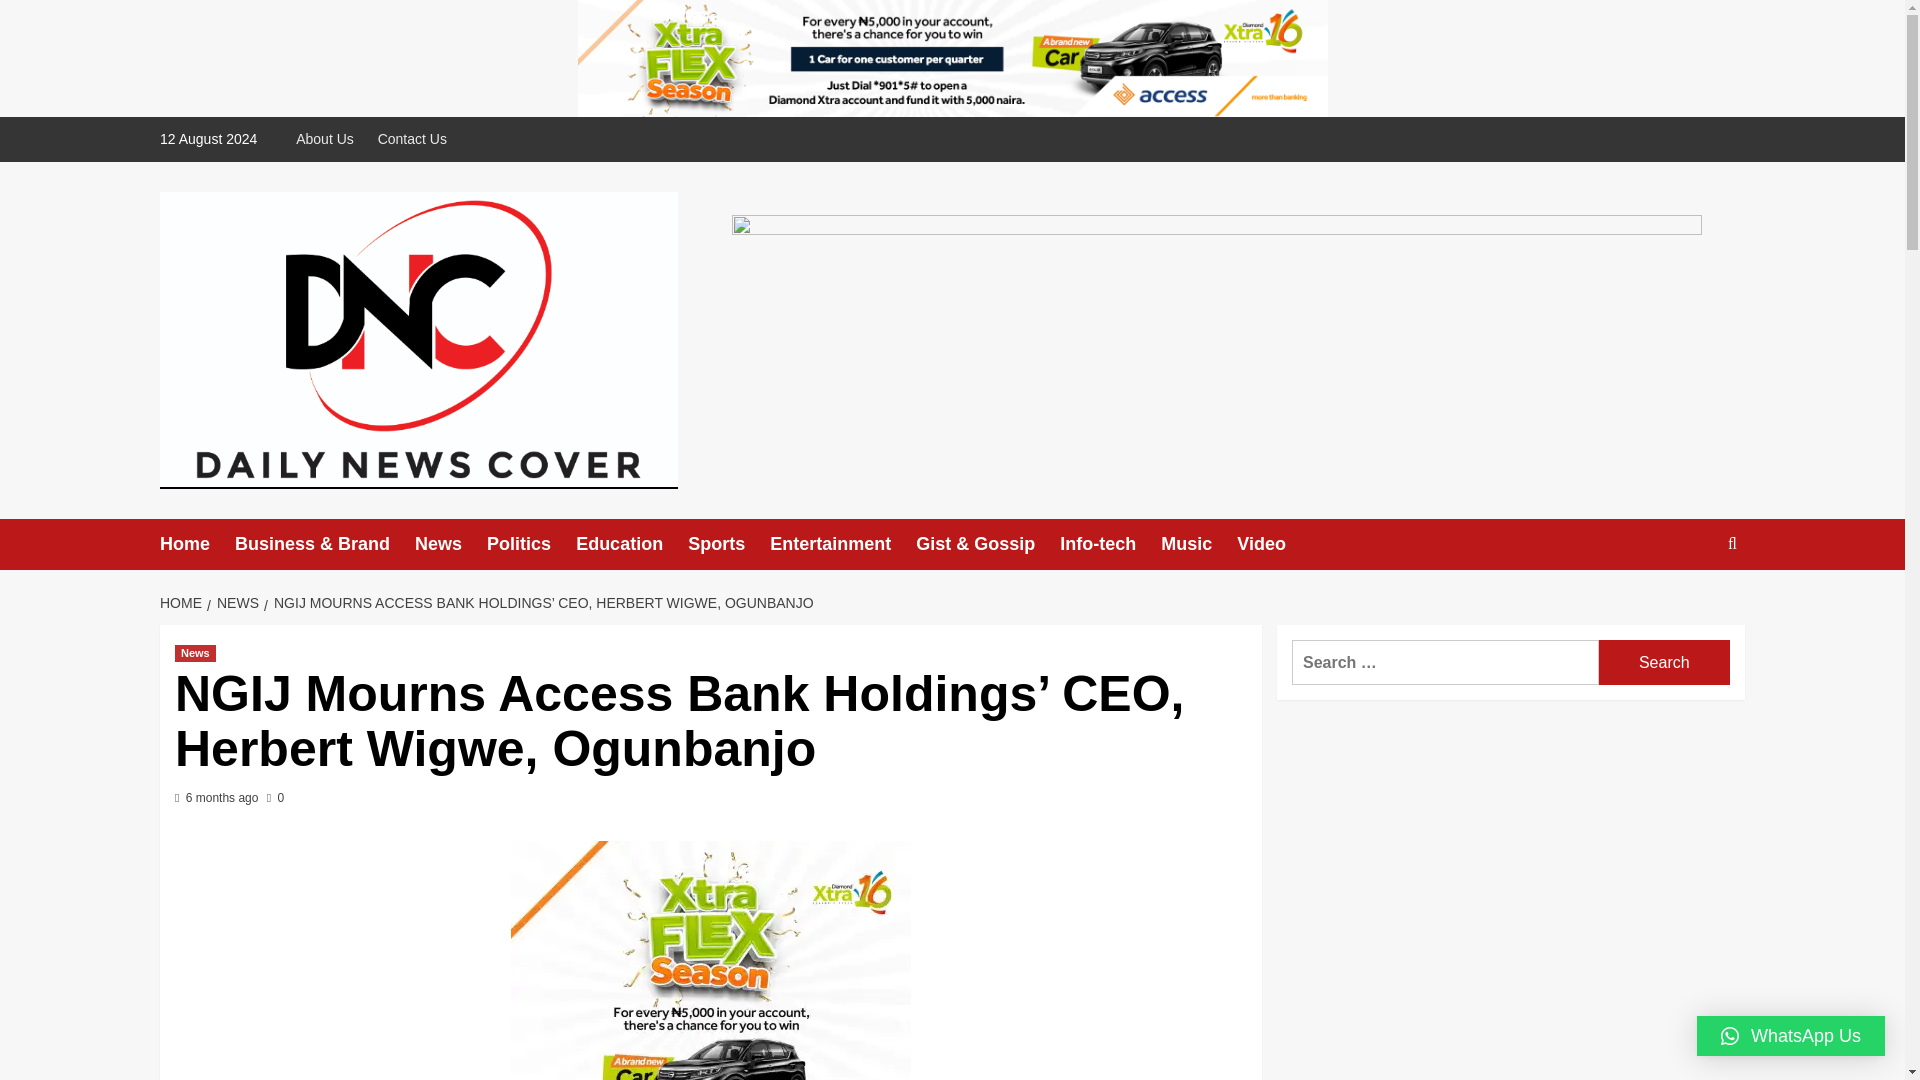 The image size is (1920, 1080). What do you see at coordinates (196, 544) in the screenshot?
I see `Home` at bounding box center [196, 544].